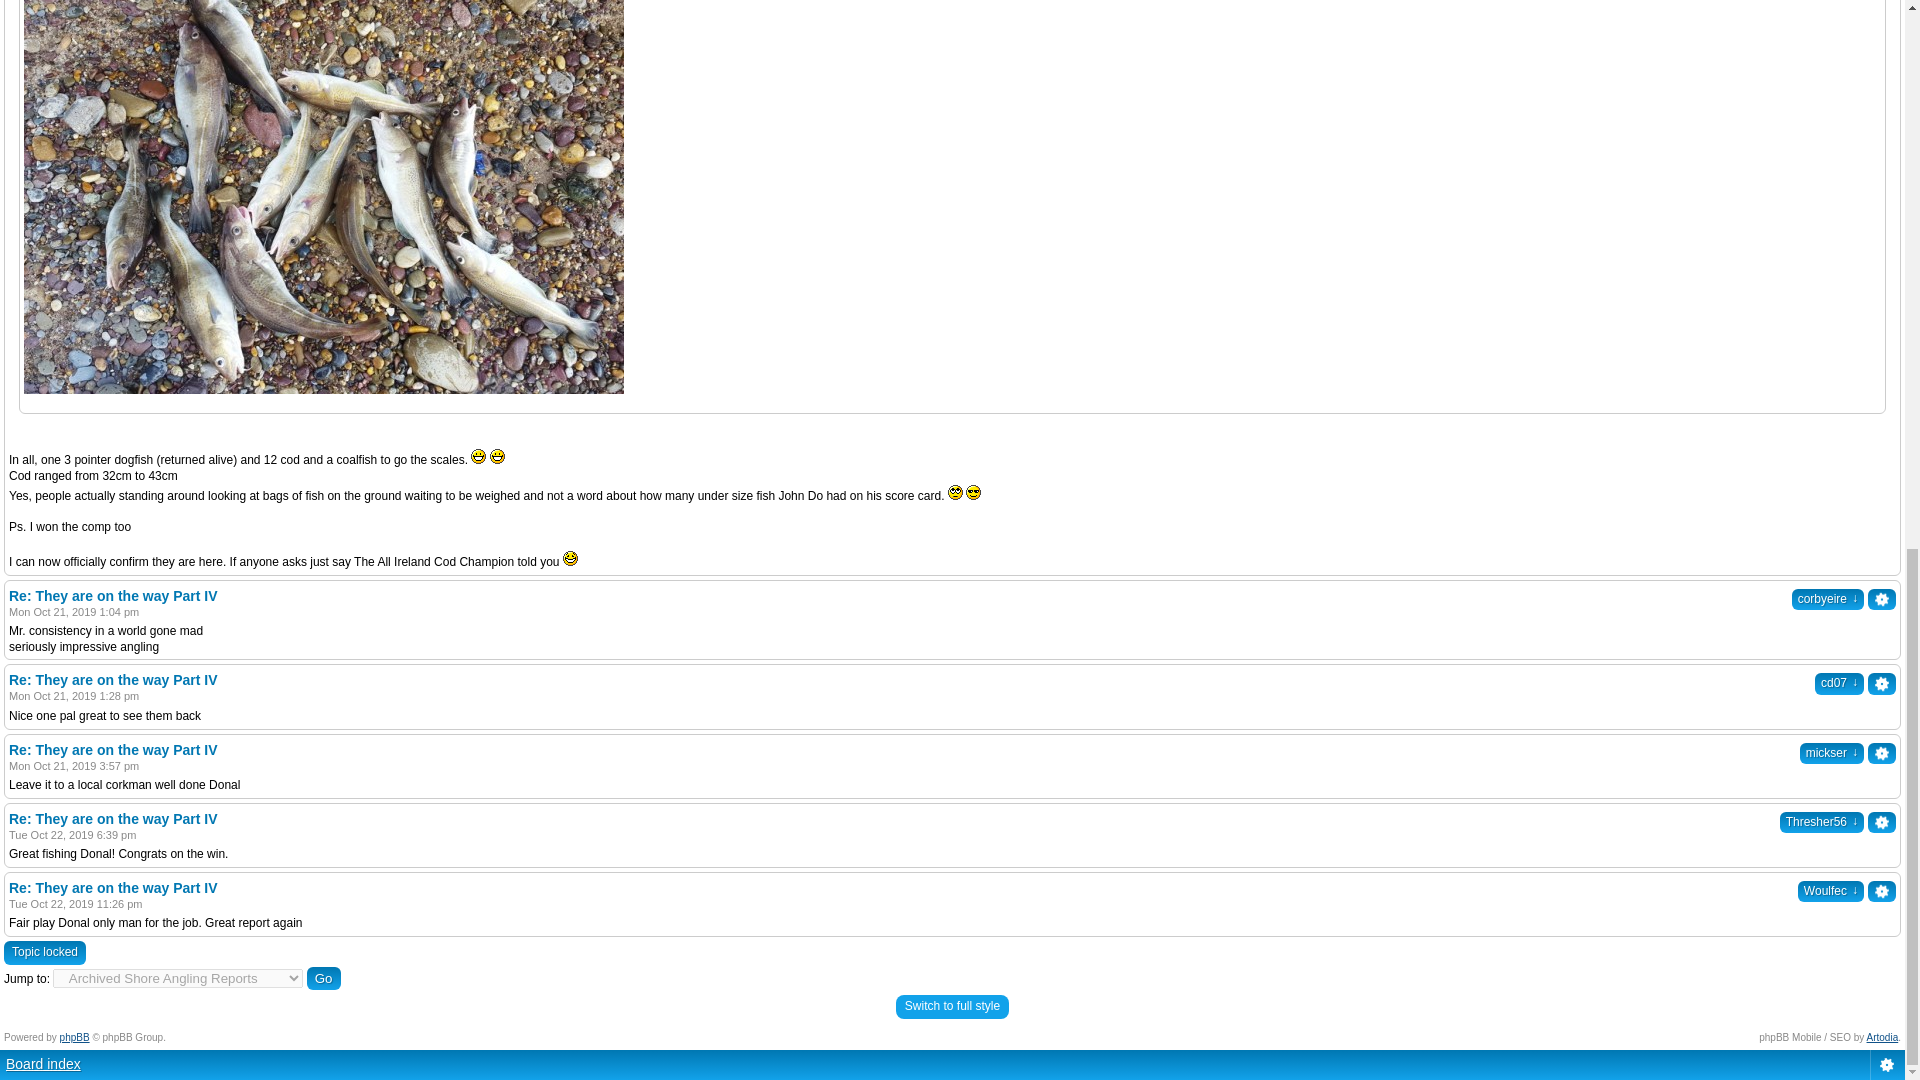  What do you see at coordinates (478, 456) in the screenshot?
I see `Very Happy` at bounding box center [478, 456].